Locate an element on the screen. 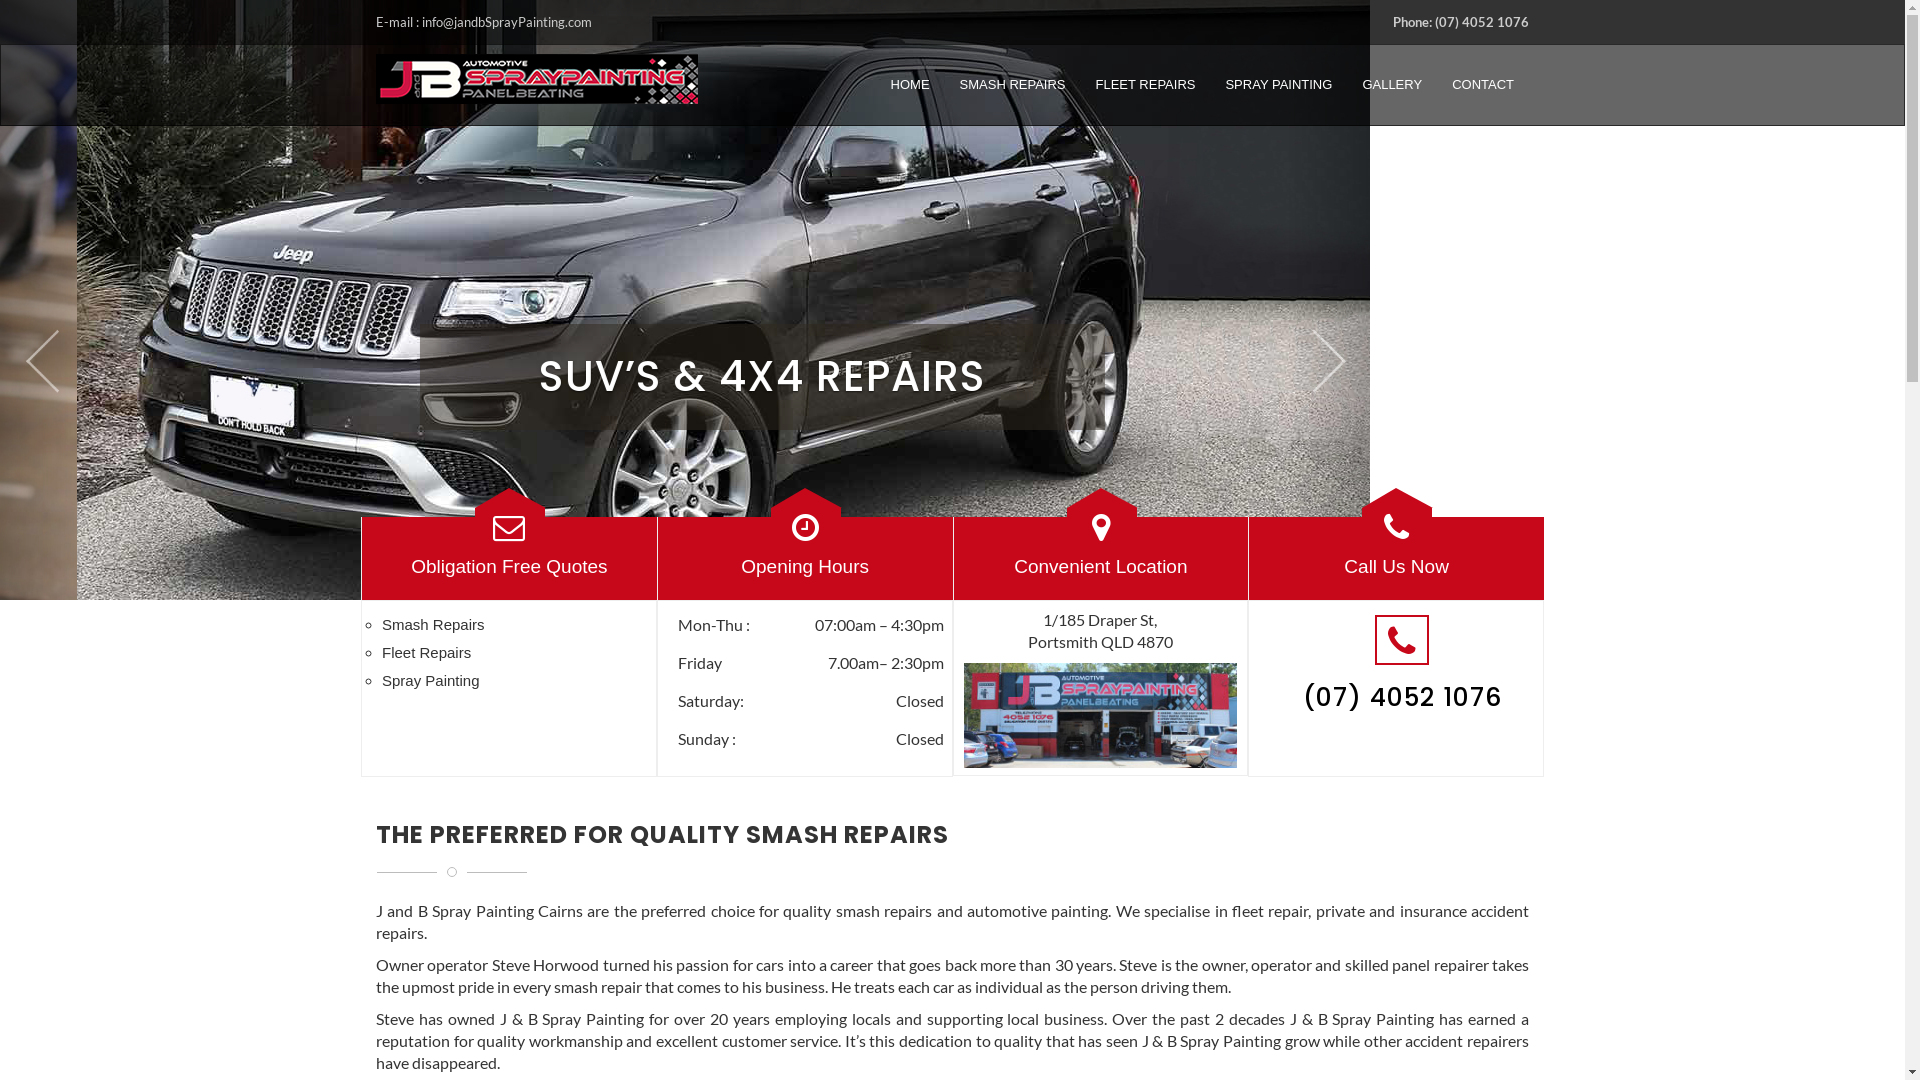 Image resolution: width=1920 pixels, height=1080 pixels. Previous is located at coordinates (41, 325).